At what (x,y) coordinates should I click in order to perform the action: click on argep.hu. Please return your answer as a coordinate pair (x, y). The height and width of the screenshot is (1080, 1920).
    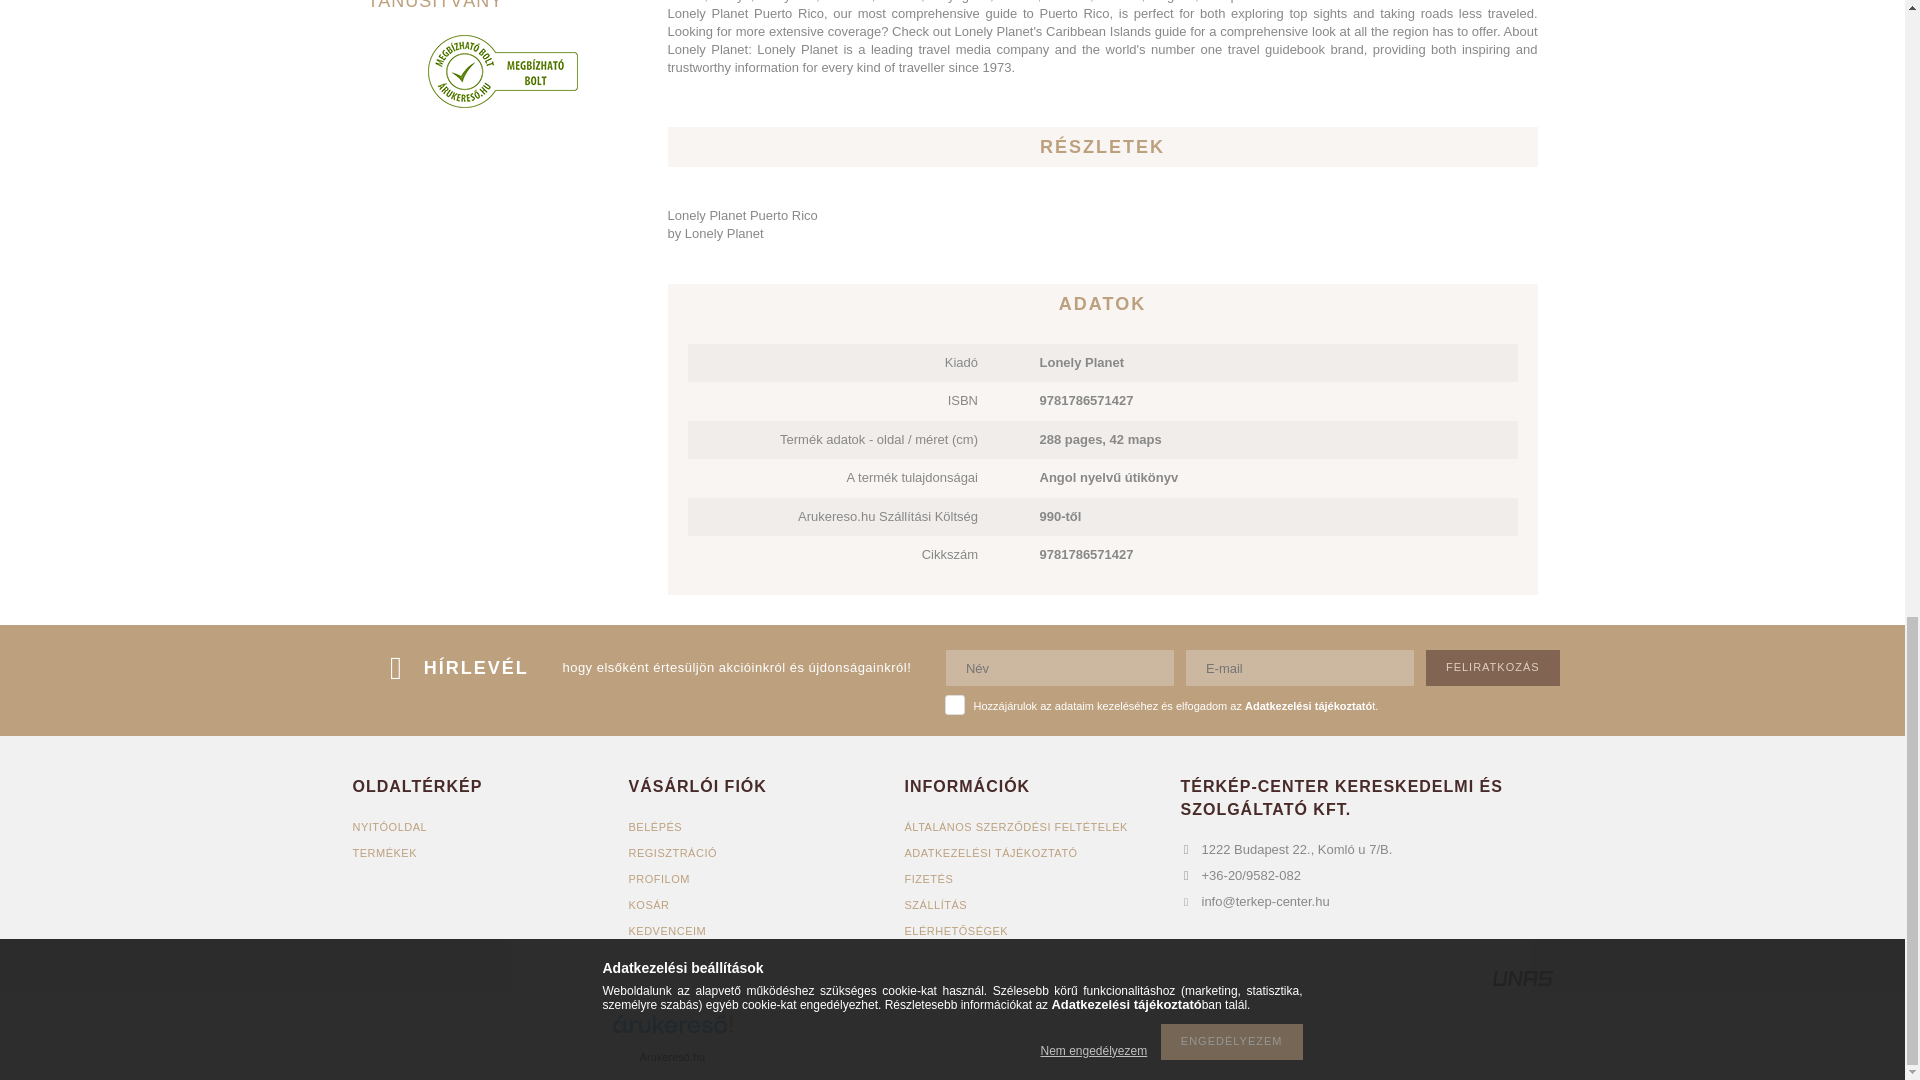
    Looking at the image, I should click on (818, 1041).